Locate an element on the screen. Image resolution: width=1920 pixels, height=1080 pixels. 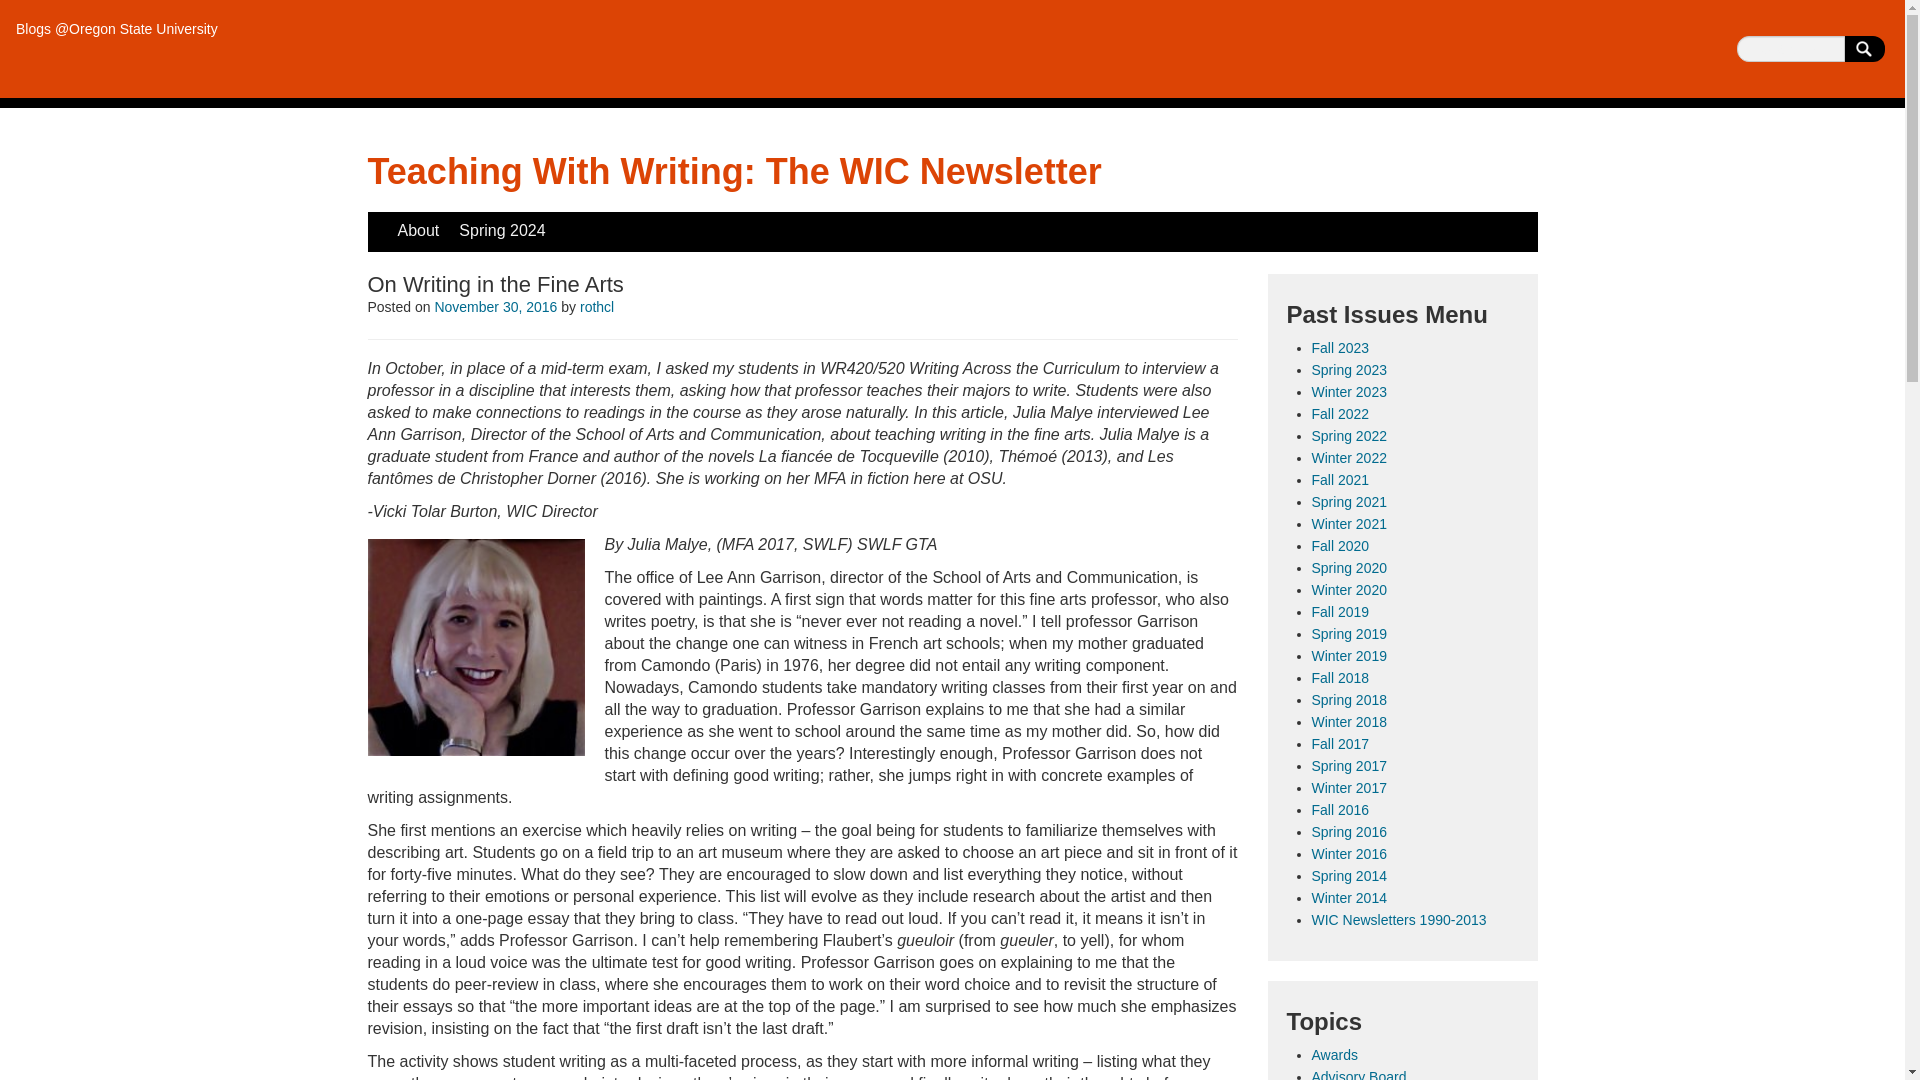
Spring 2023 is located at coordinates (1350, 370).